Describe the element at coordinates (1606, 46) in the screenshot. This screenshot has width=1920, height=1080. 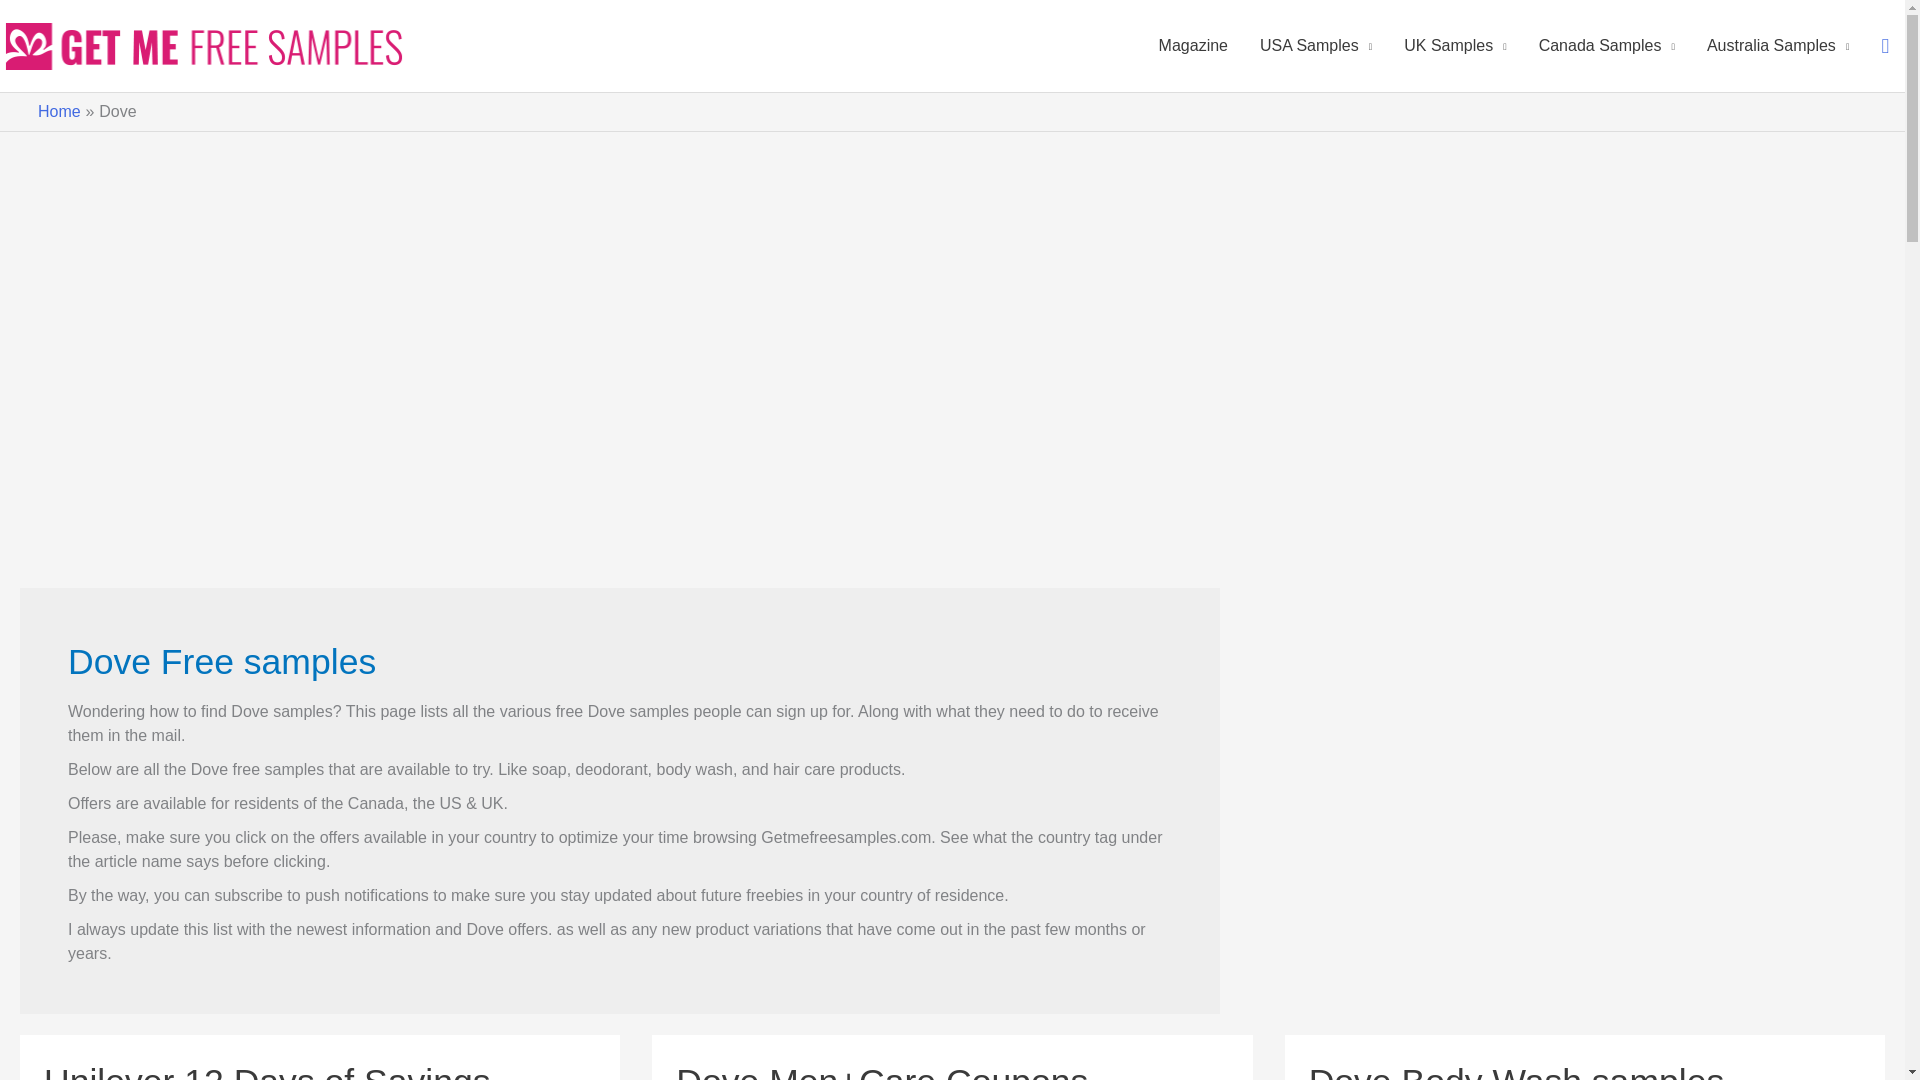
I see `Canada Samples` at that location.